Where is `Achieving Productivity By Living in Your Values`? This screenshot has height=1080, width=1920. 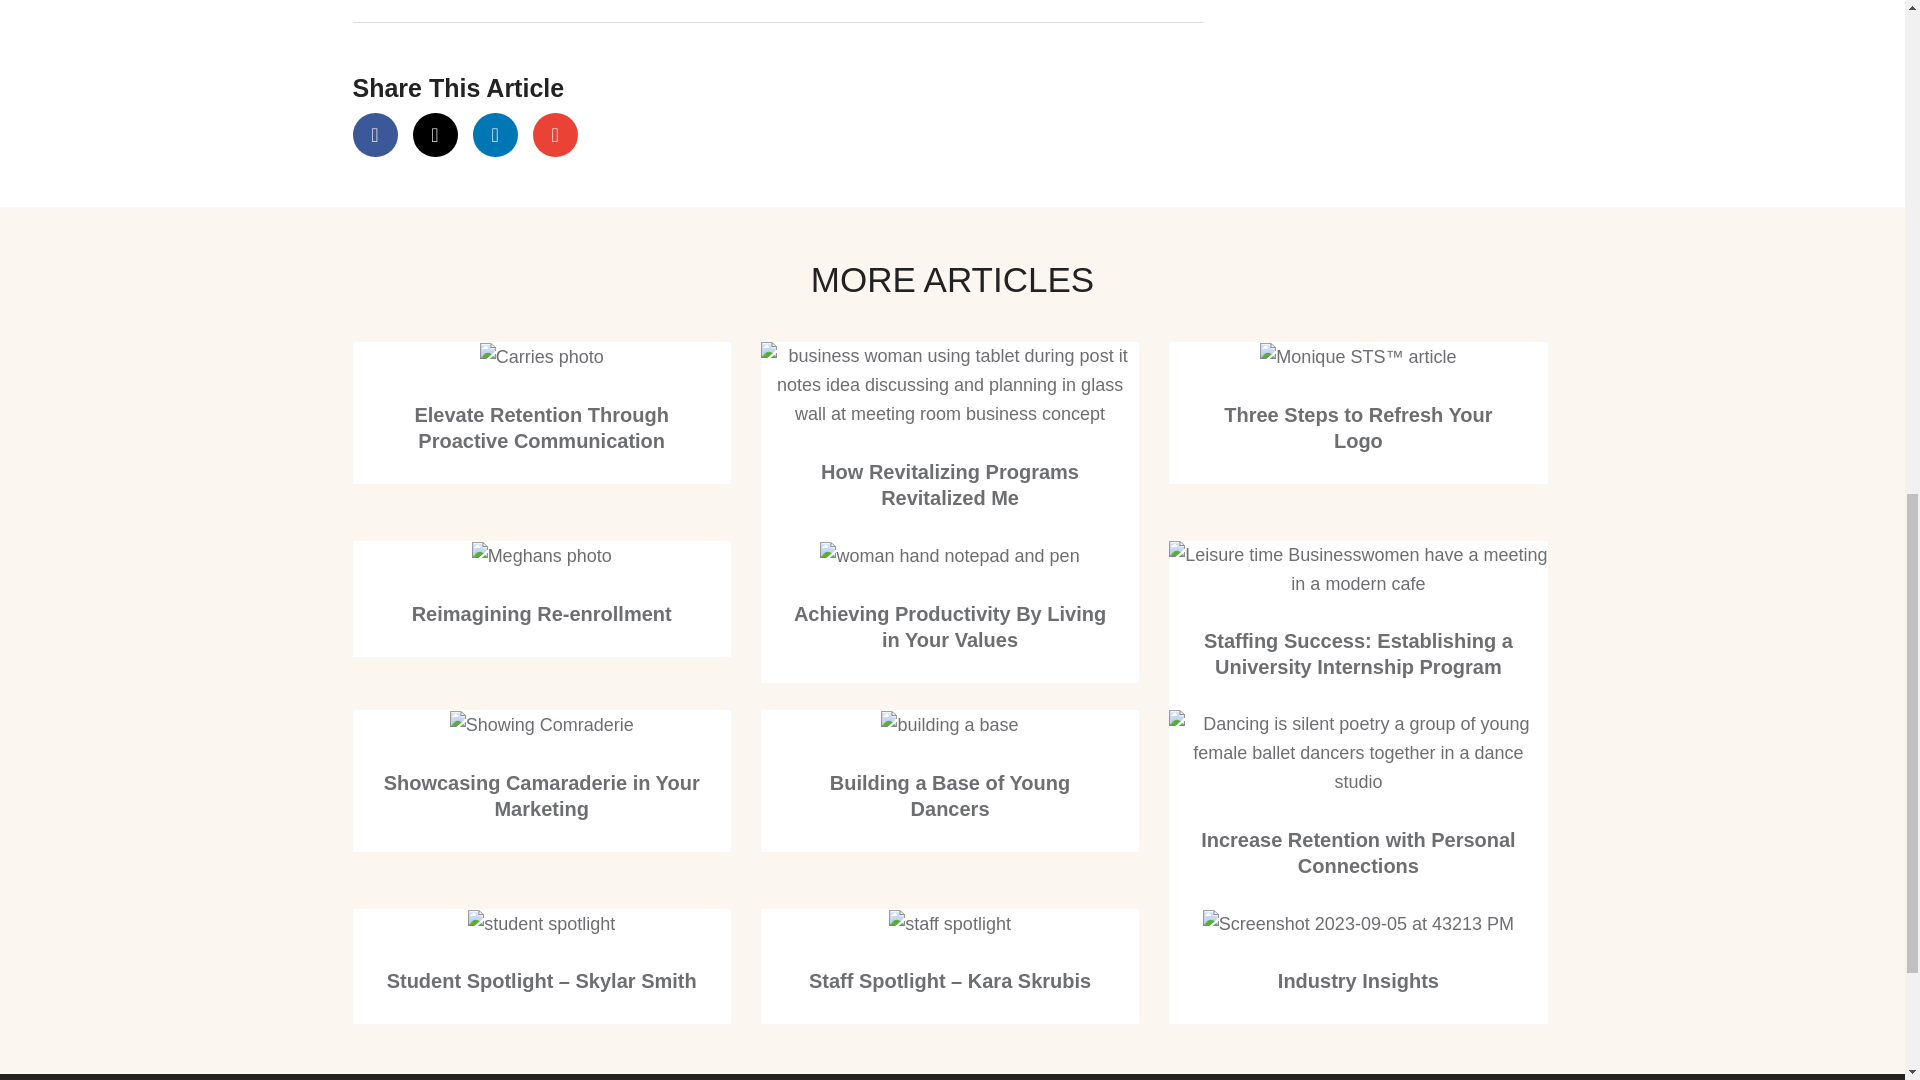 Achieving Productivity By Living in Your Values is located at coordinates (950, 626).